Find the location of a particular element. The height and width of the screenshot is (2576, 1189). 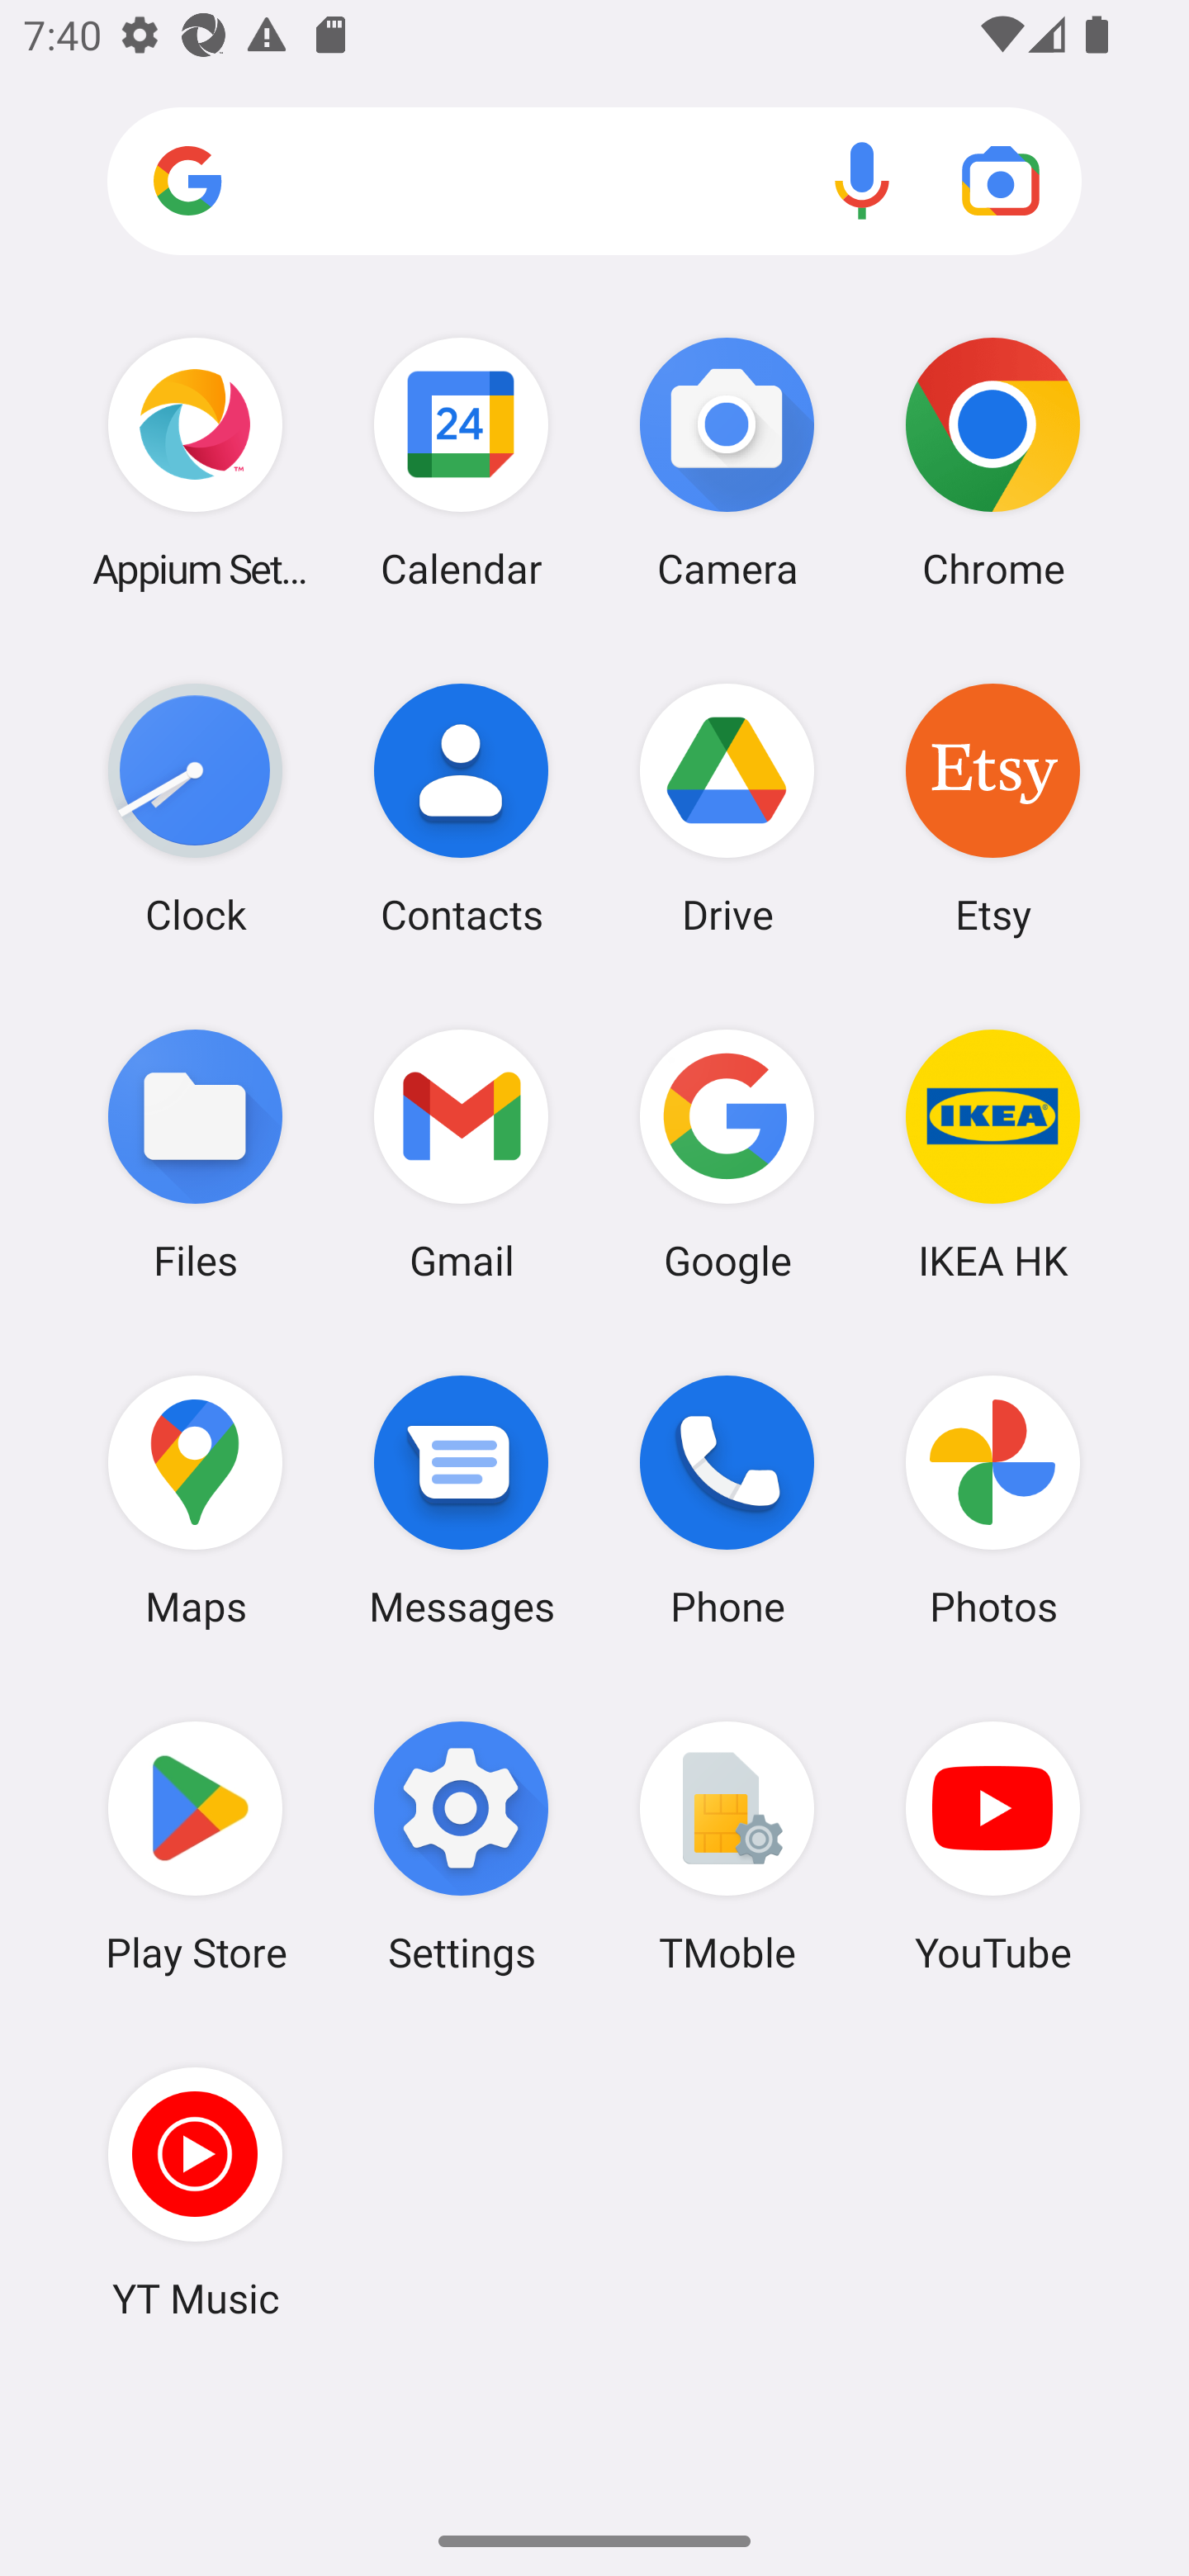

Photos is located at coordinates (992, 1500).